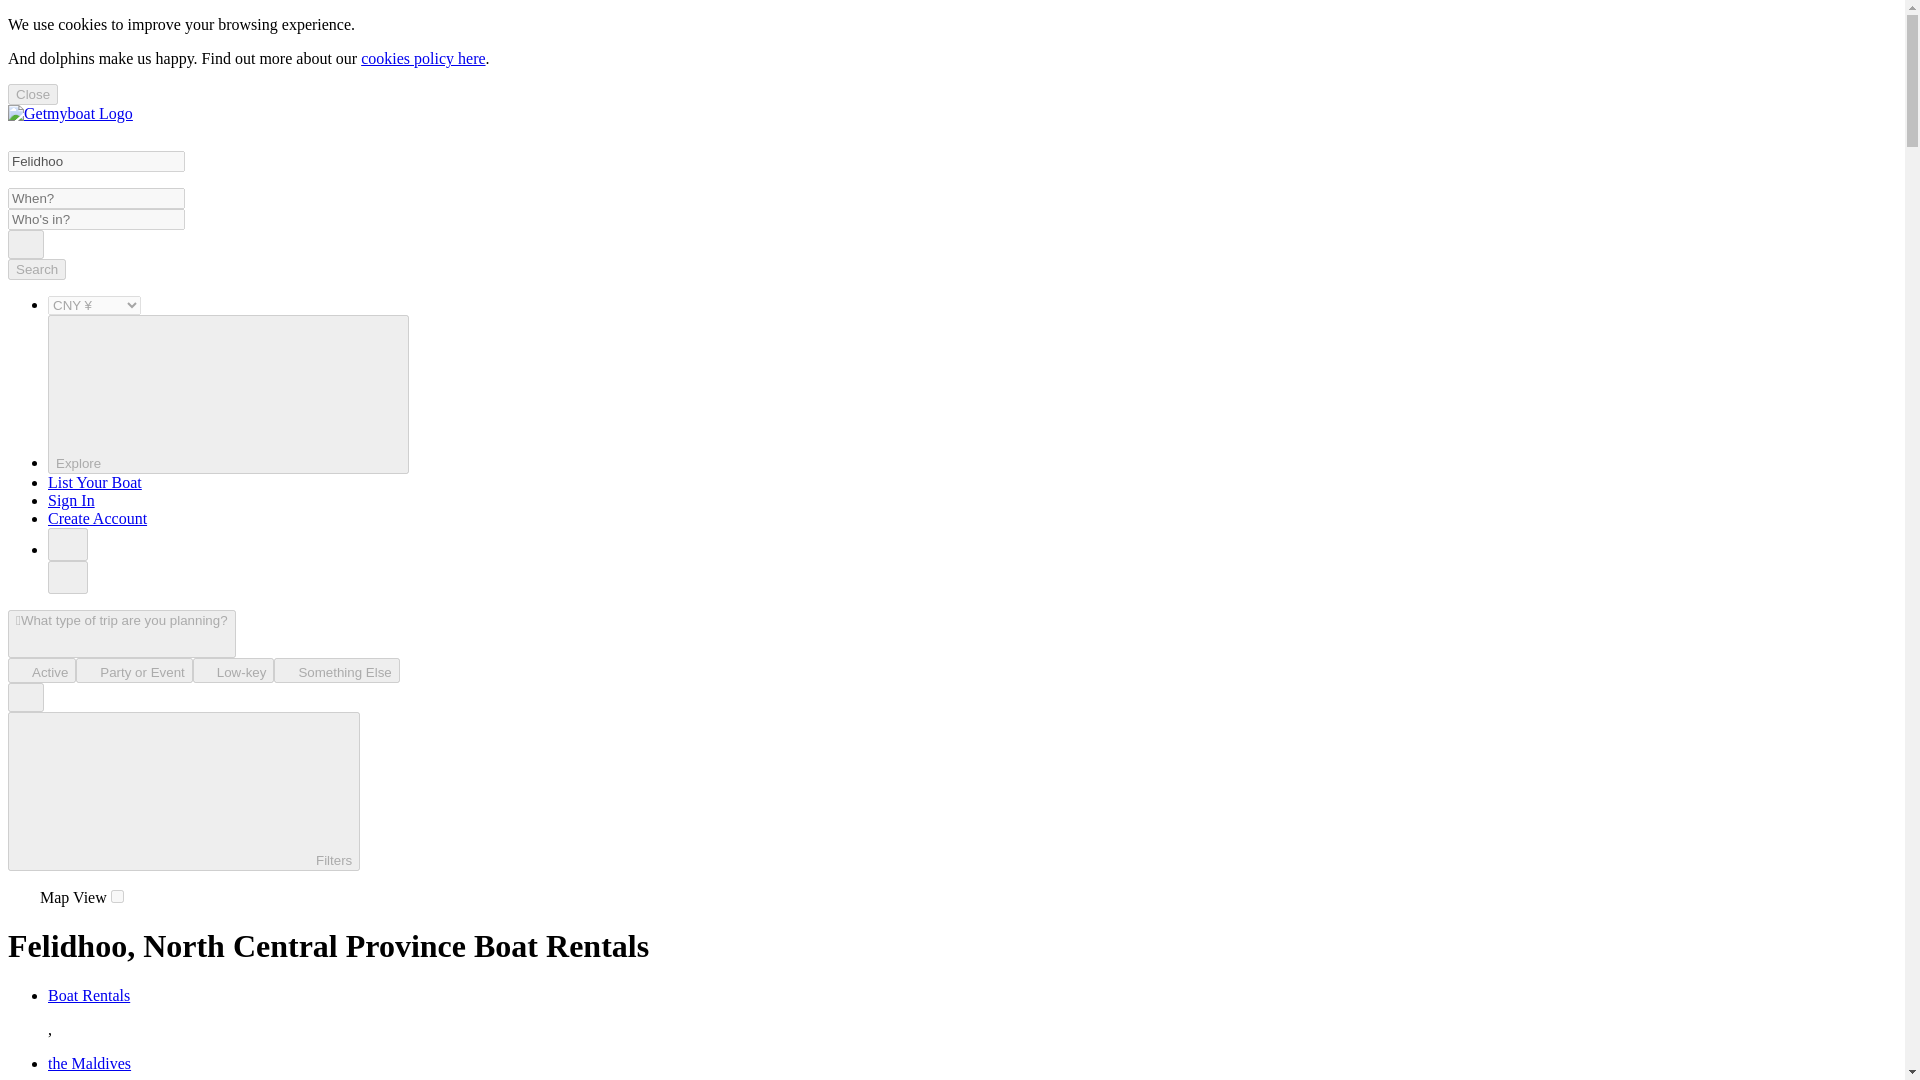 The width and height of the screenshot is (1920, 1080). I want to click on Explore, so click(228, 394).